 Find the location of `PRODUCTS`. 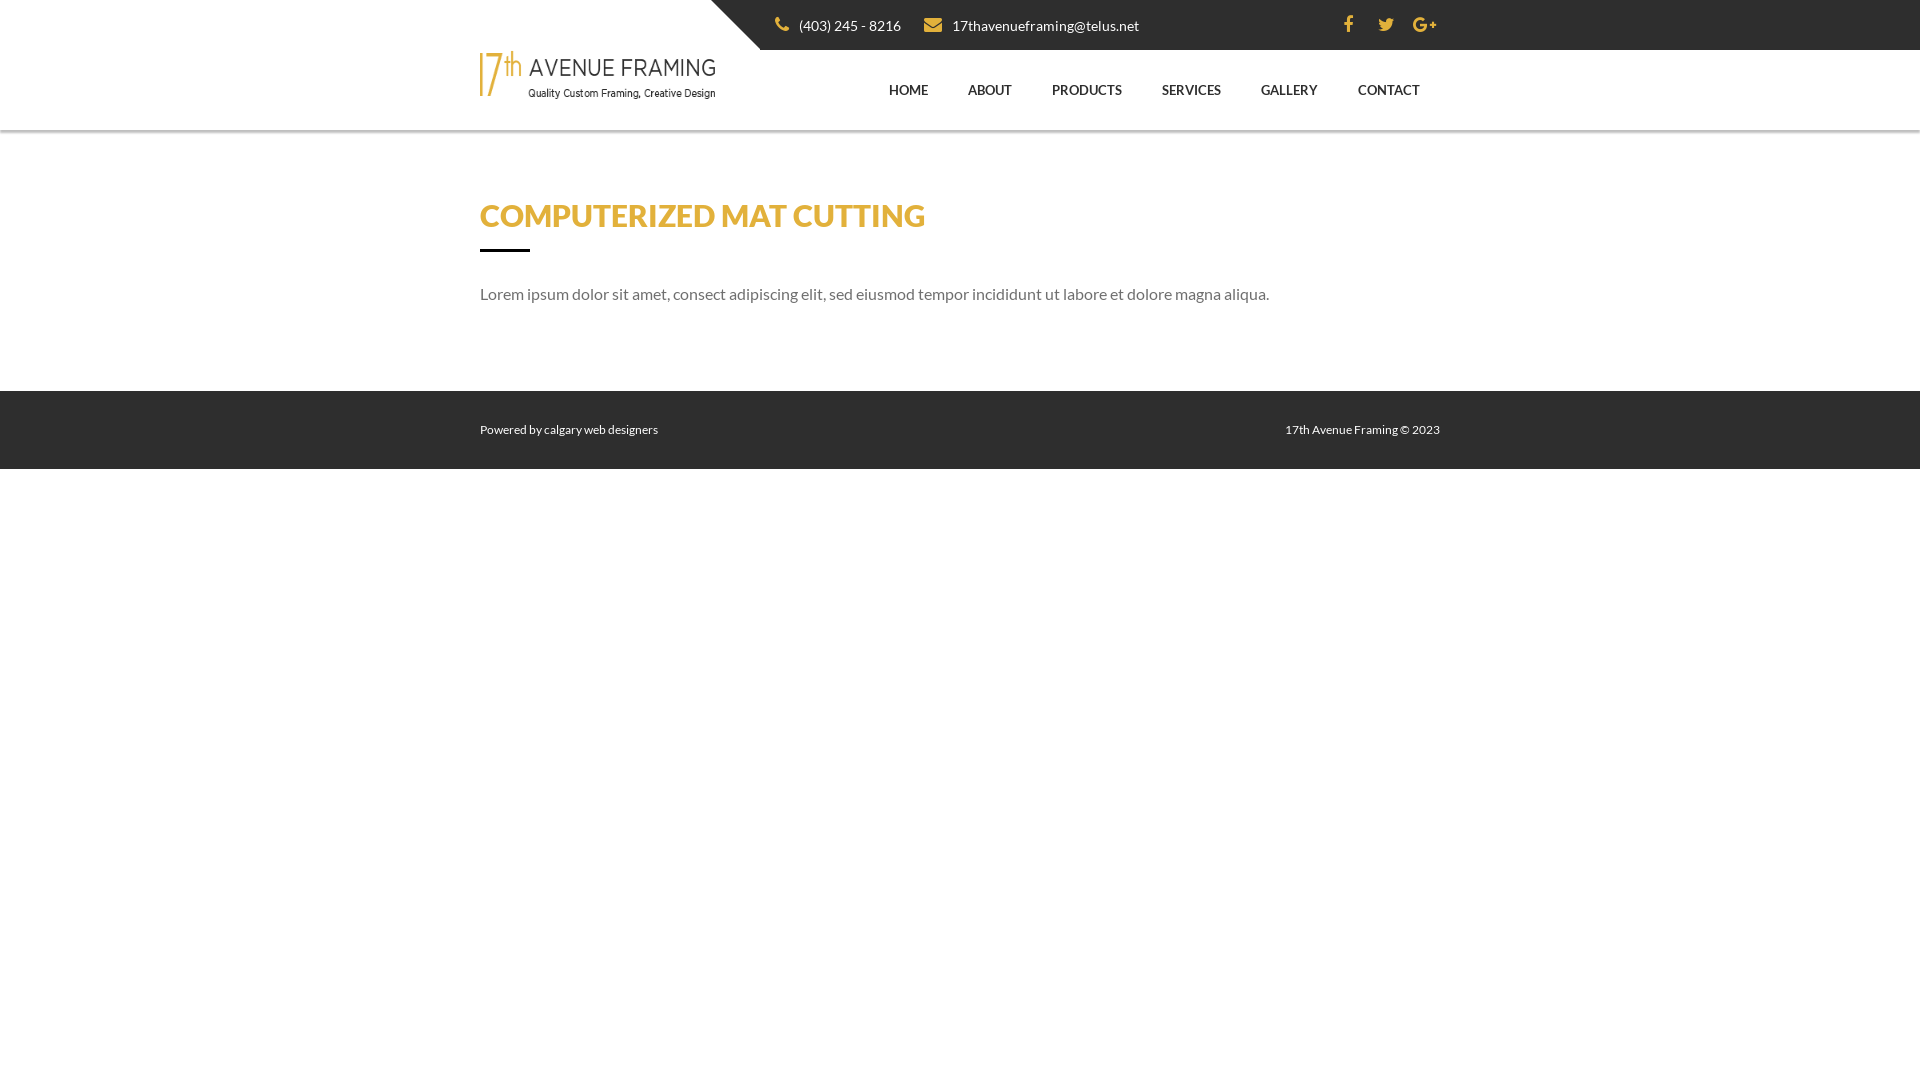

PRODUCTS is located at coordinates (1087, 90).